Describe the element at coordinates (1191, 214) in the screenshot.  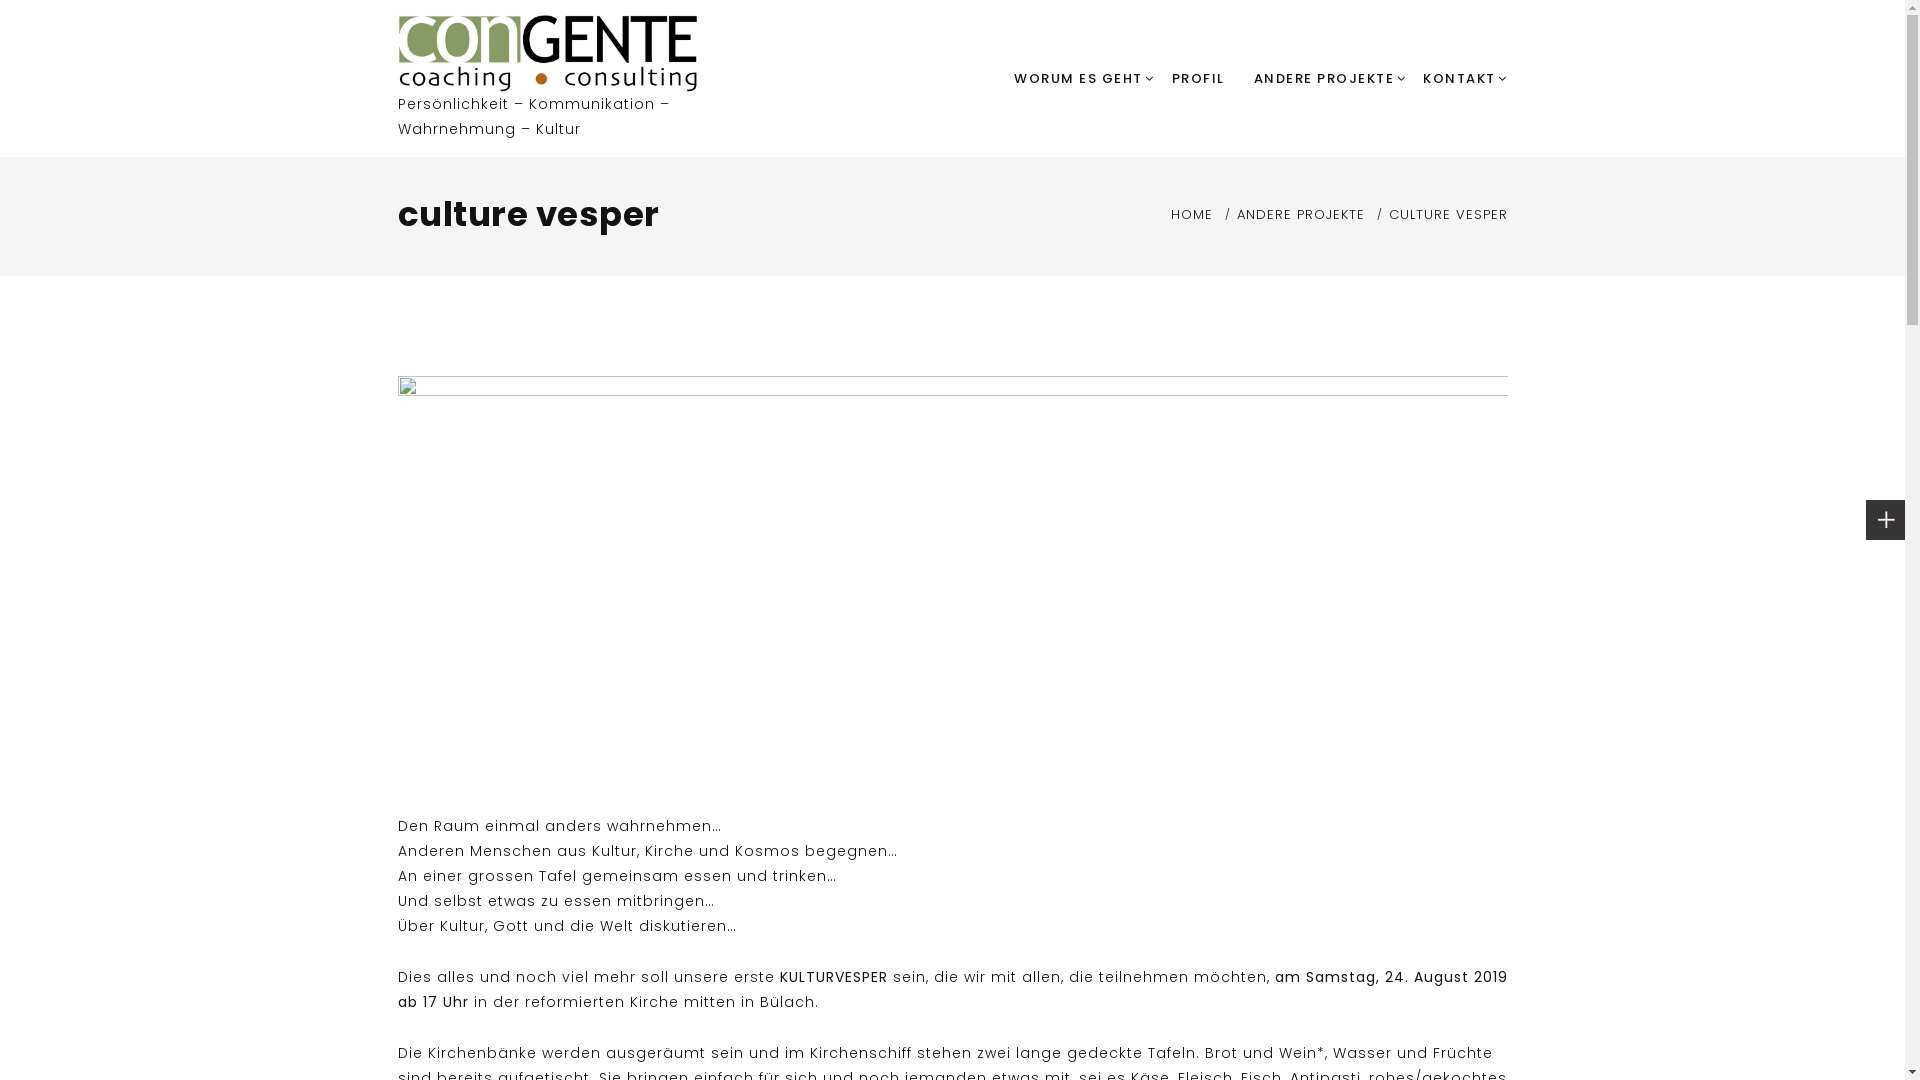
I see `HOME` at that location.